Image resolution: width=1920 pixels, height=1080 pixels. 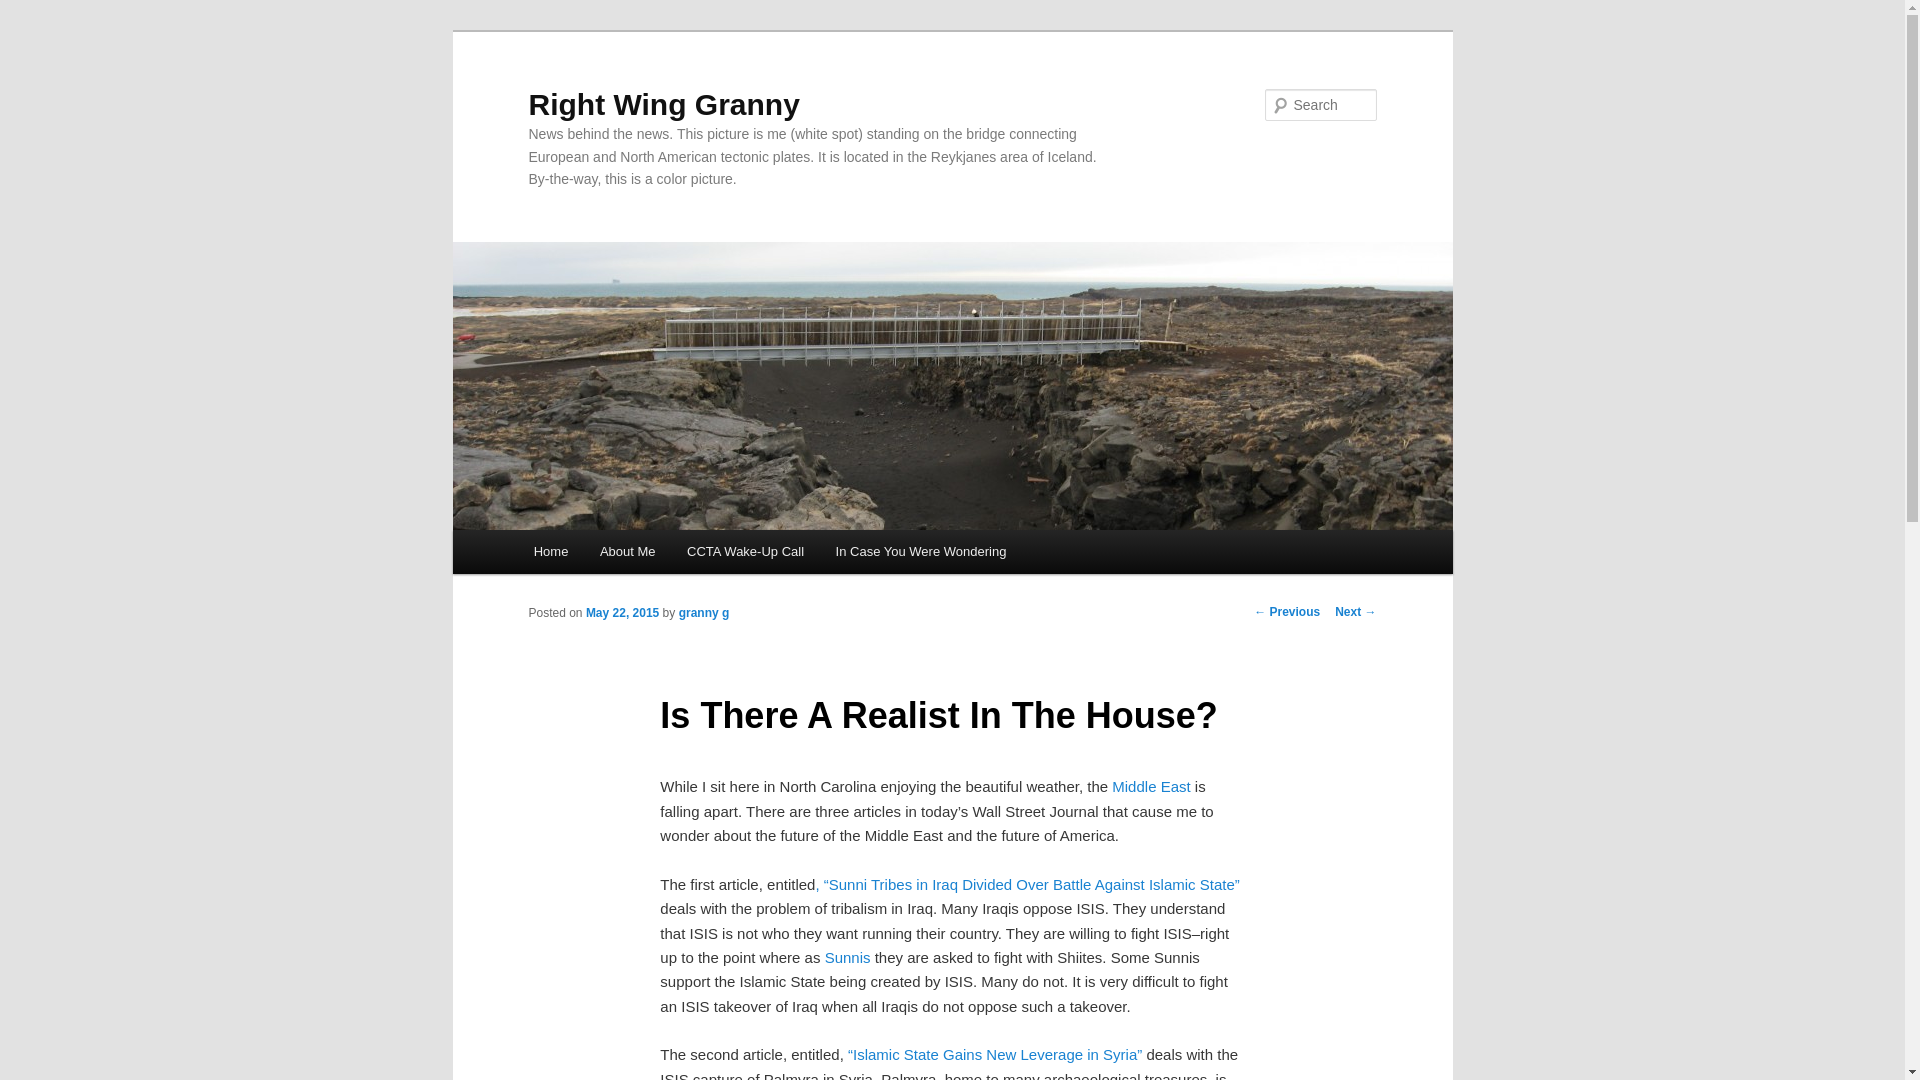 I want to click on Home, so click(x=550, y=552).